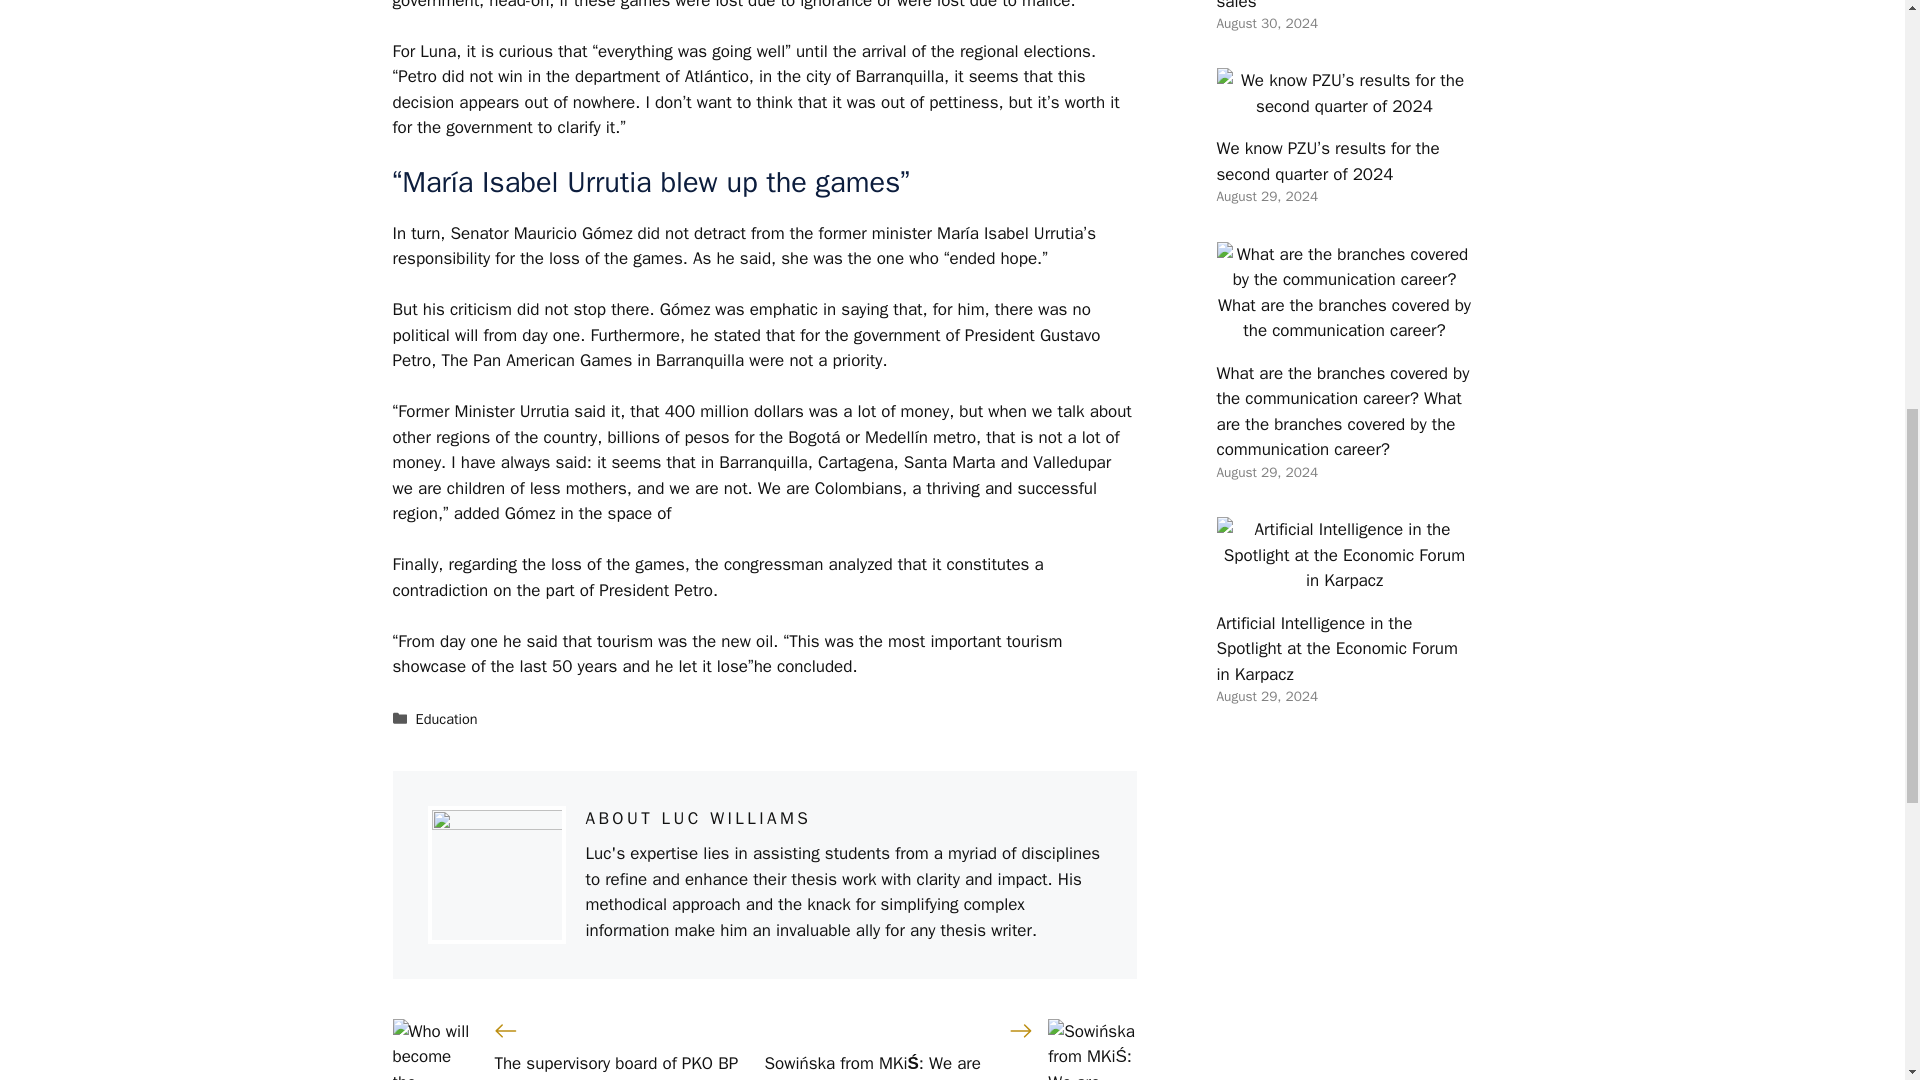 This screenshot has width=1920, height=1080. What do you see at coordinates (1266, 24) in the screenshot?
I see `5:40 am` at bounding box center [1266, 24].